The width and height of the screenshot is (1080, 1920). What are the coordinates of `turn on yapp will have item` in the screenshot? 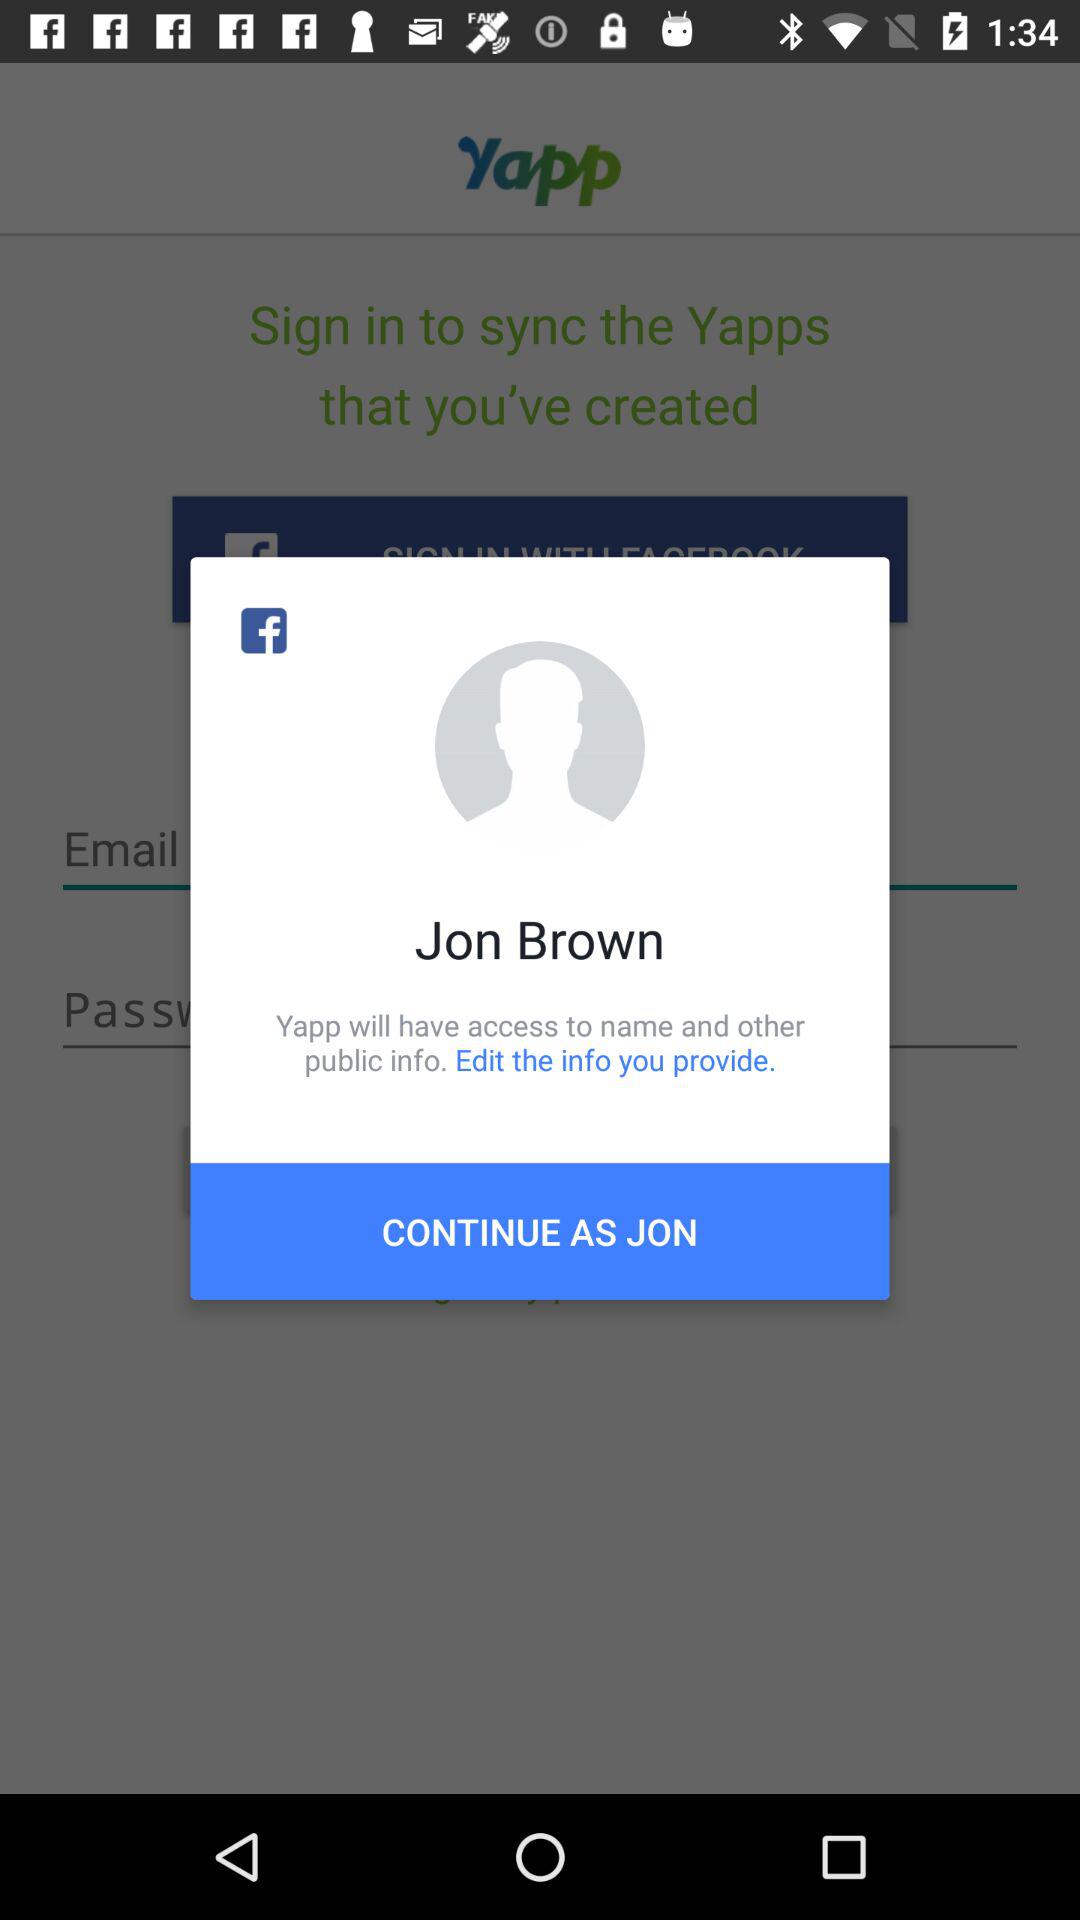 It's located at (540, 1042).